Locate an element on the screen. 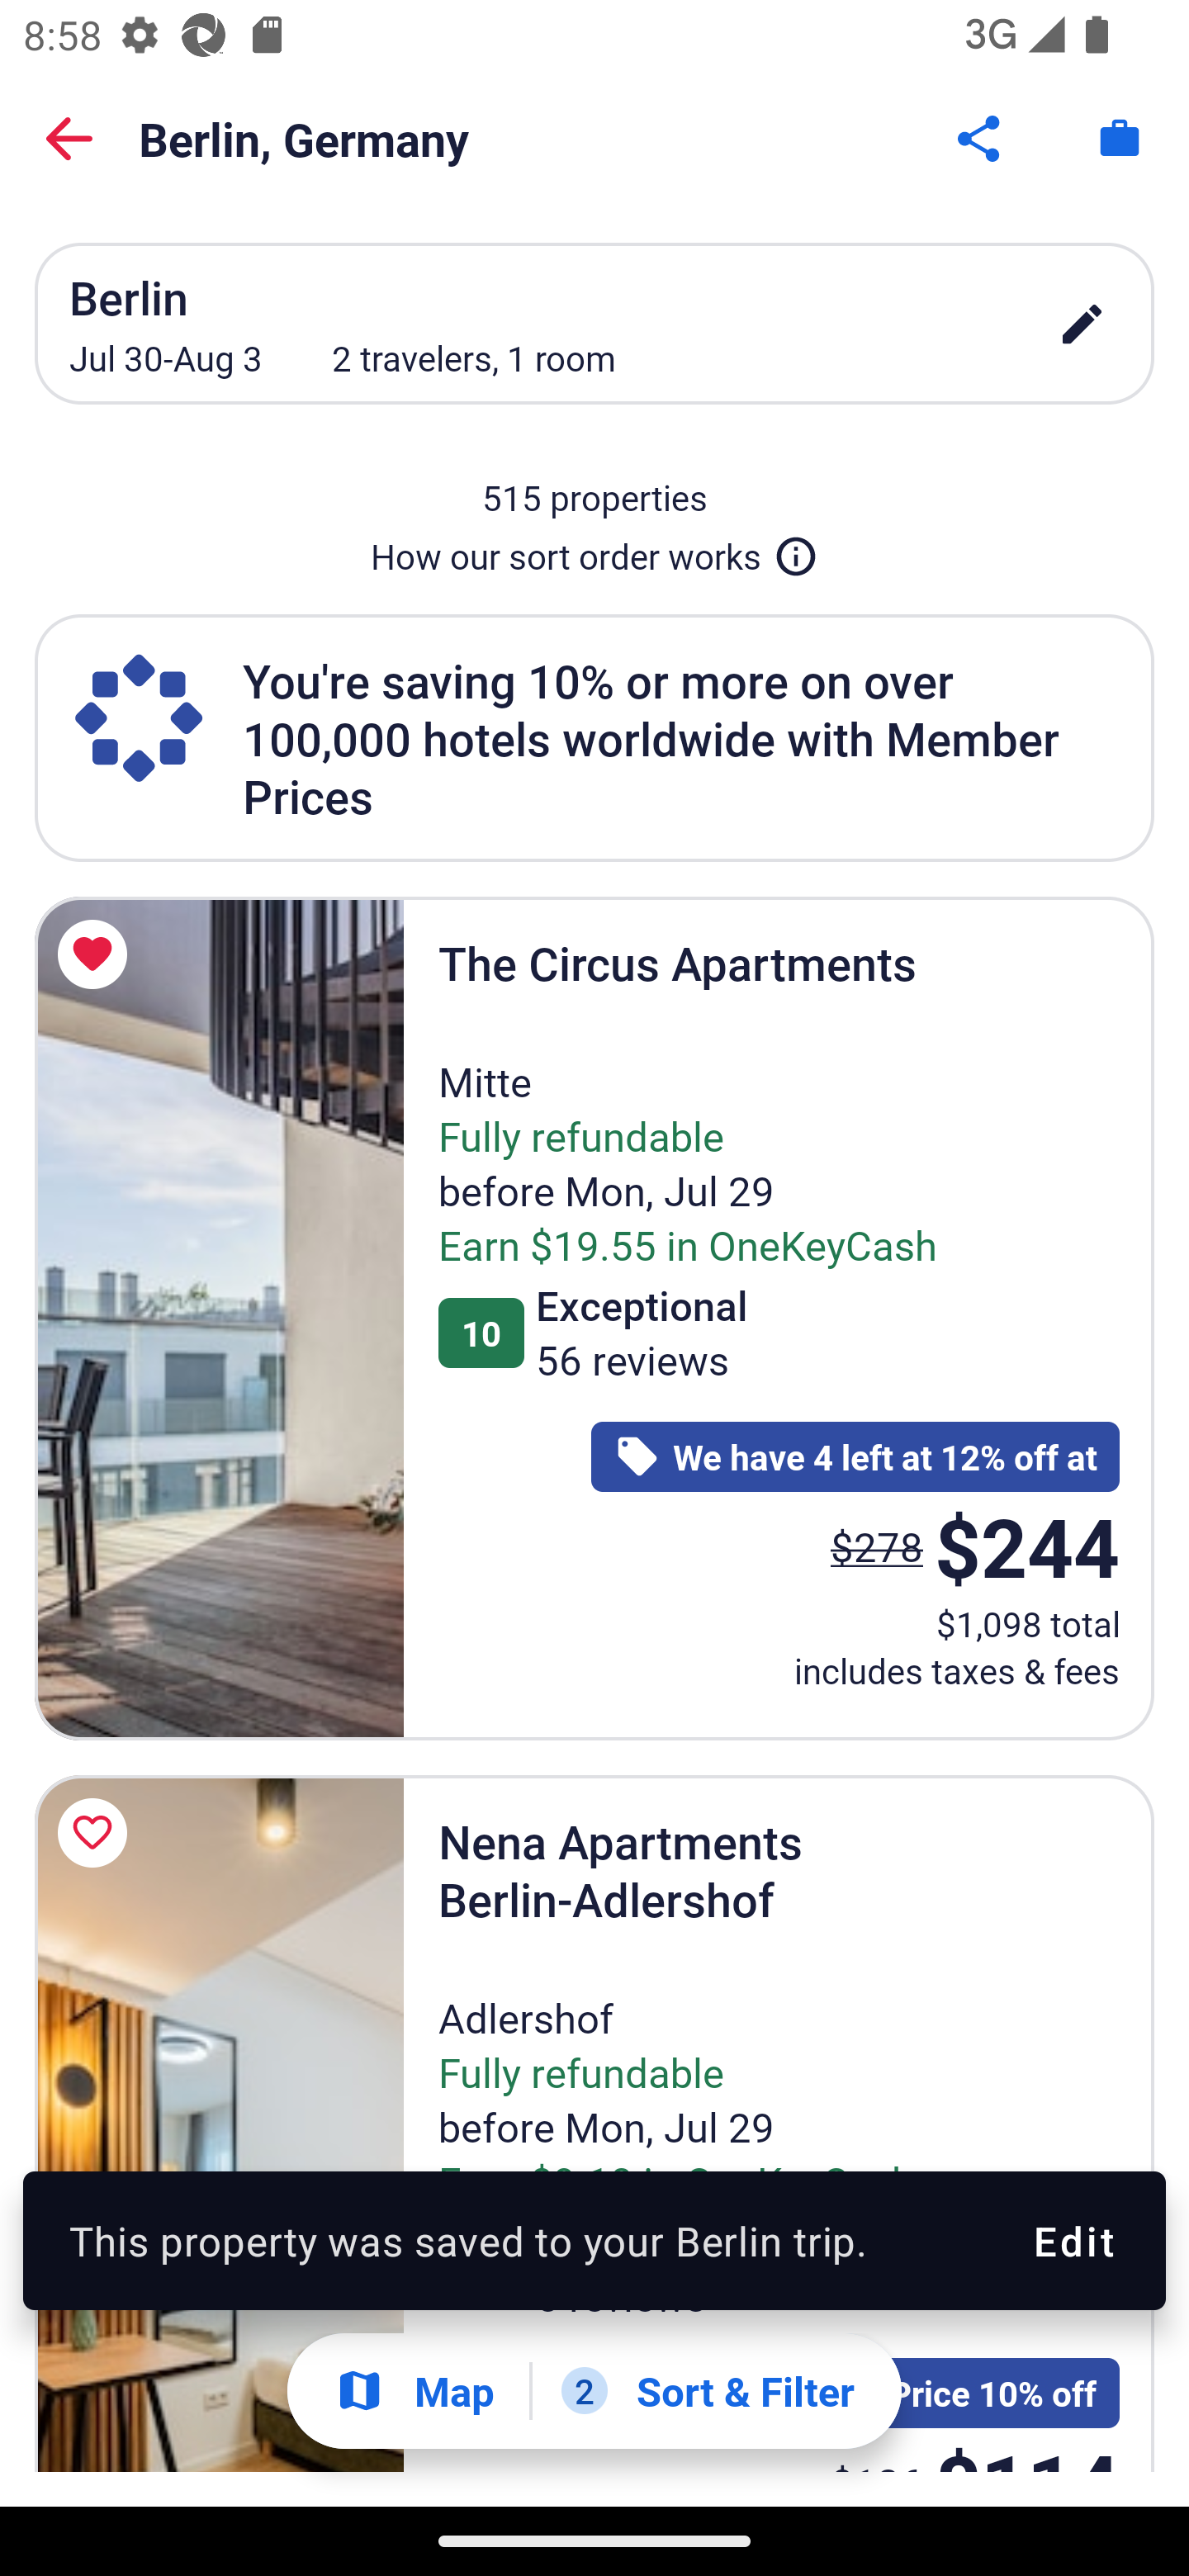 Image resolution: width=1189 pixels, height=2576 pixels. Back is located at coordinates (69, 139).